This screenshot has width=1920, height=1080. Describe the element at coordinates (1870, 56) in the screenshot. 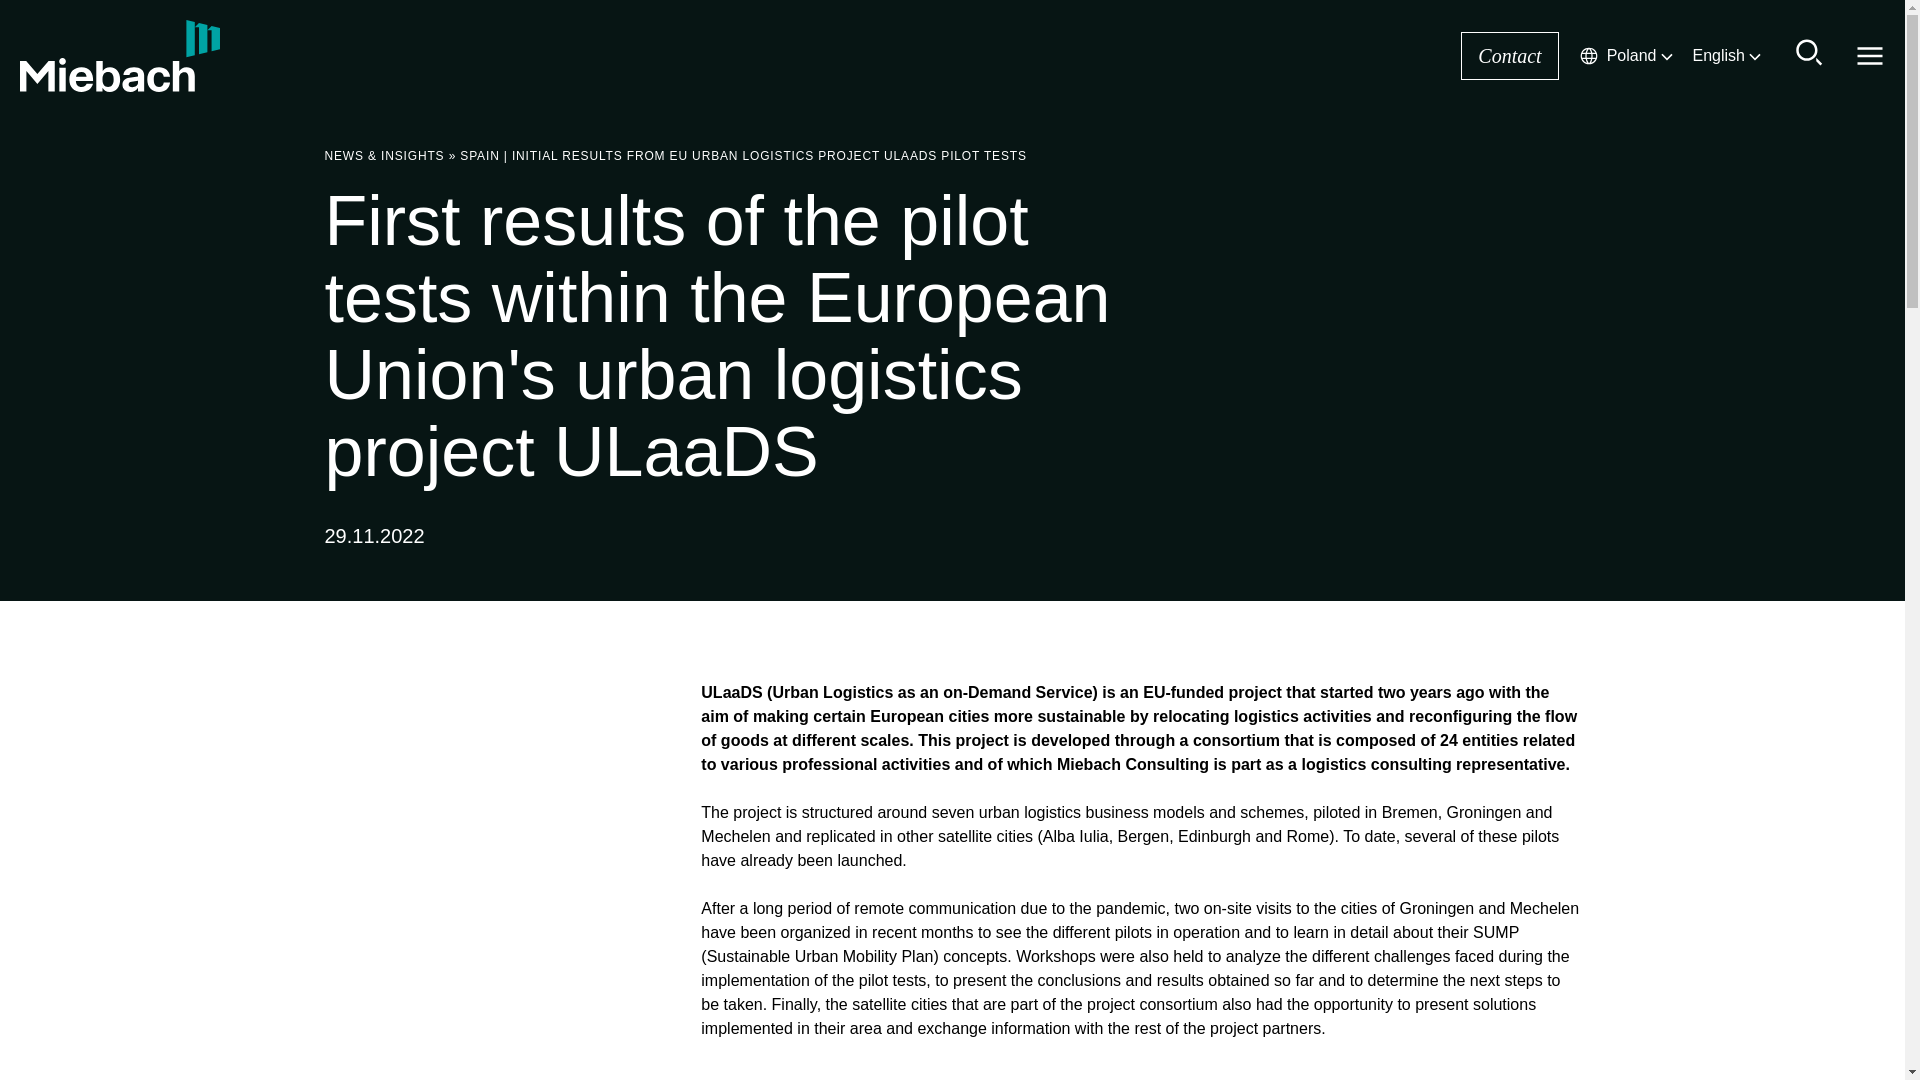

I see `Open and close Navigation` at that location.